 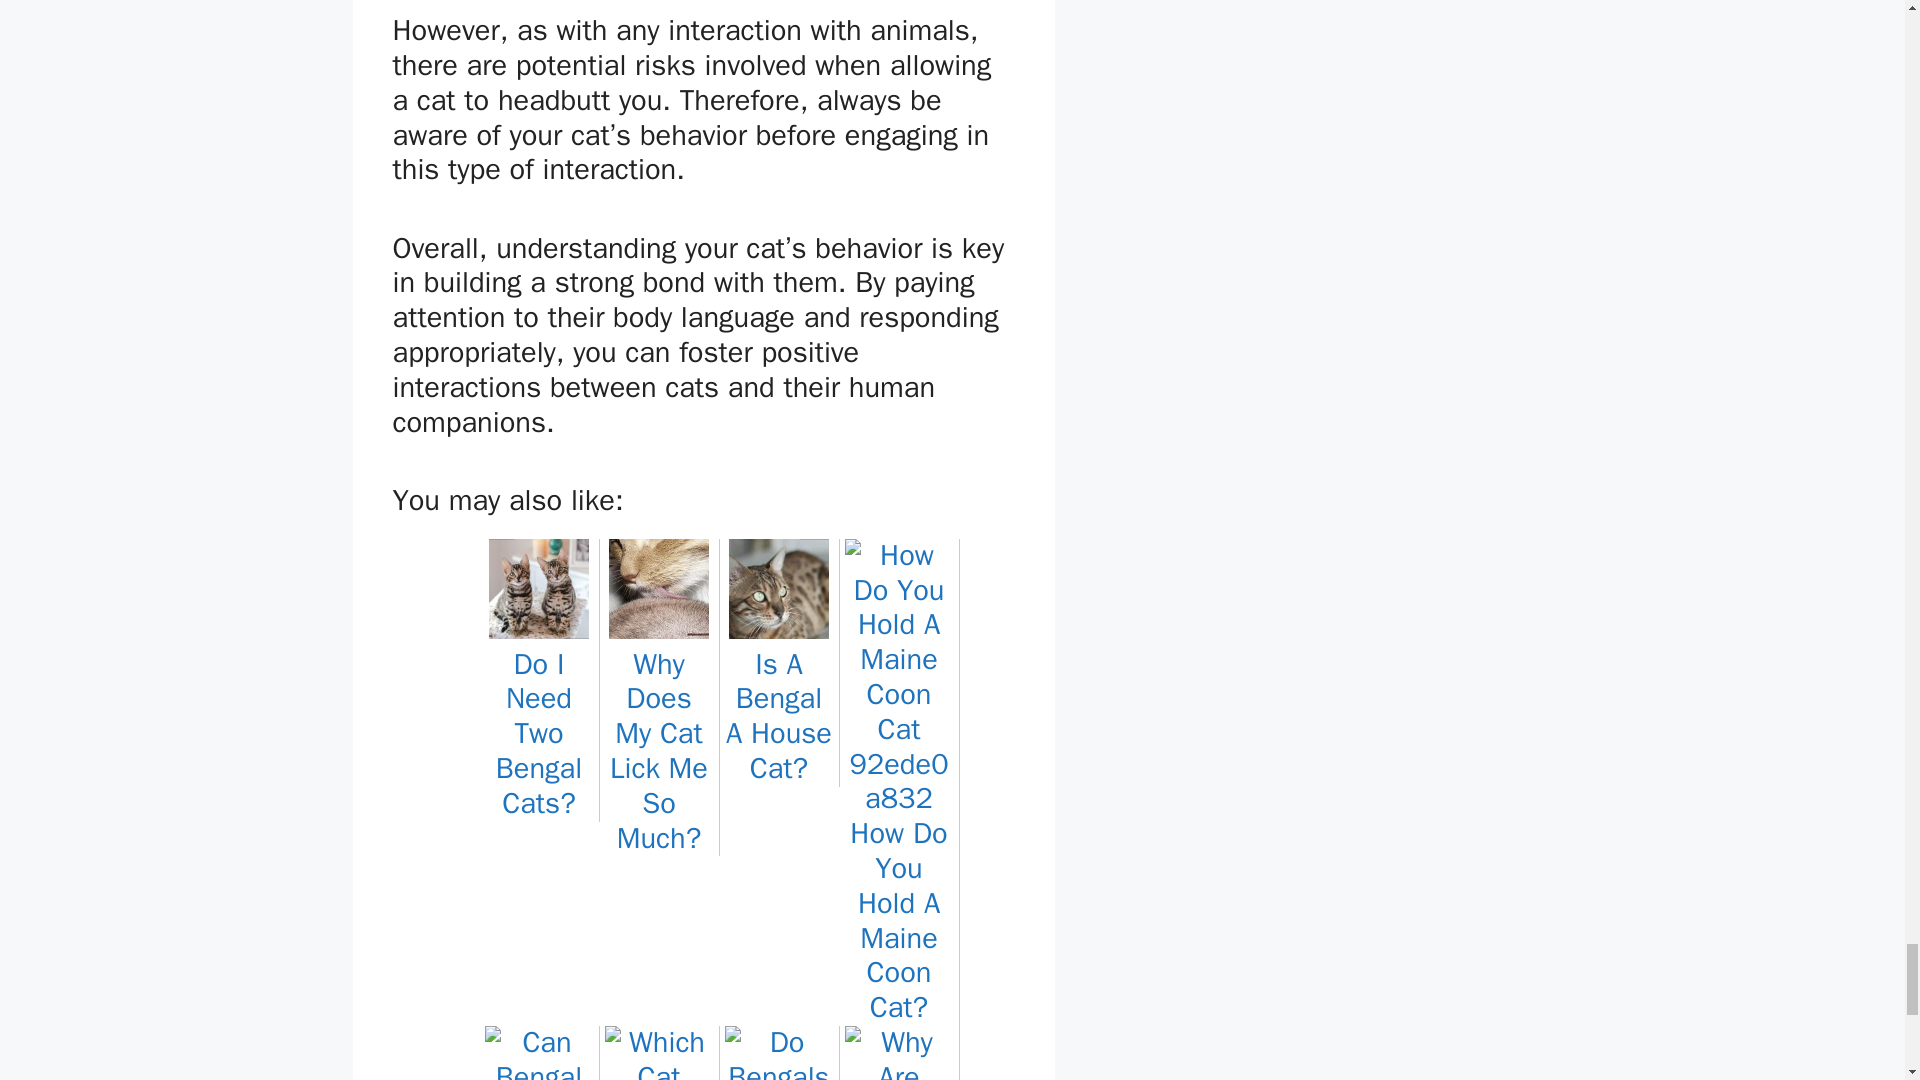 What do you see at coordinates (539, 588) in the screenshot?
I see `Do I Need Two Bengal Cats? 1` at bounding box center [539, 588].